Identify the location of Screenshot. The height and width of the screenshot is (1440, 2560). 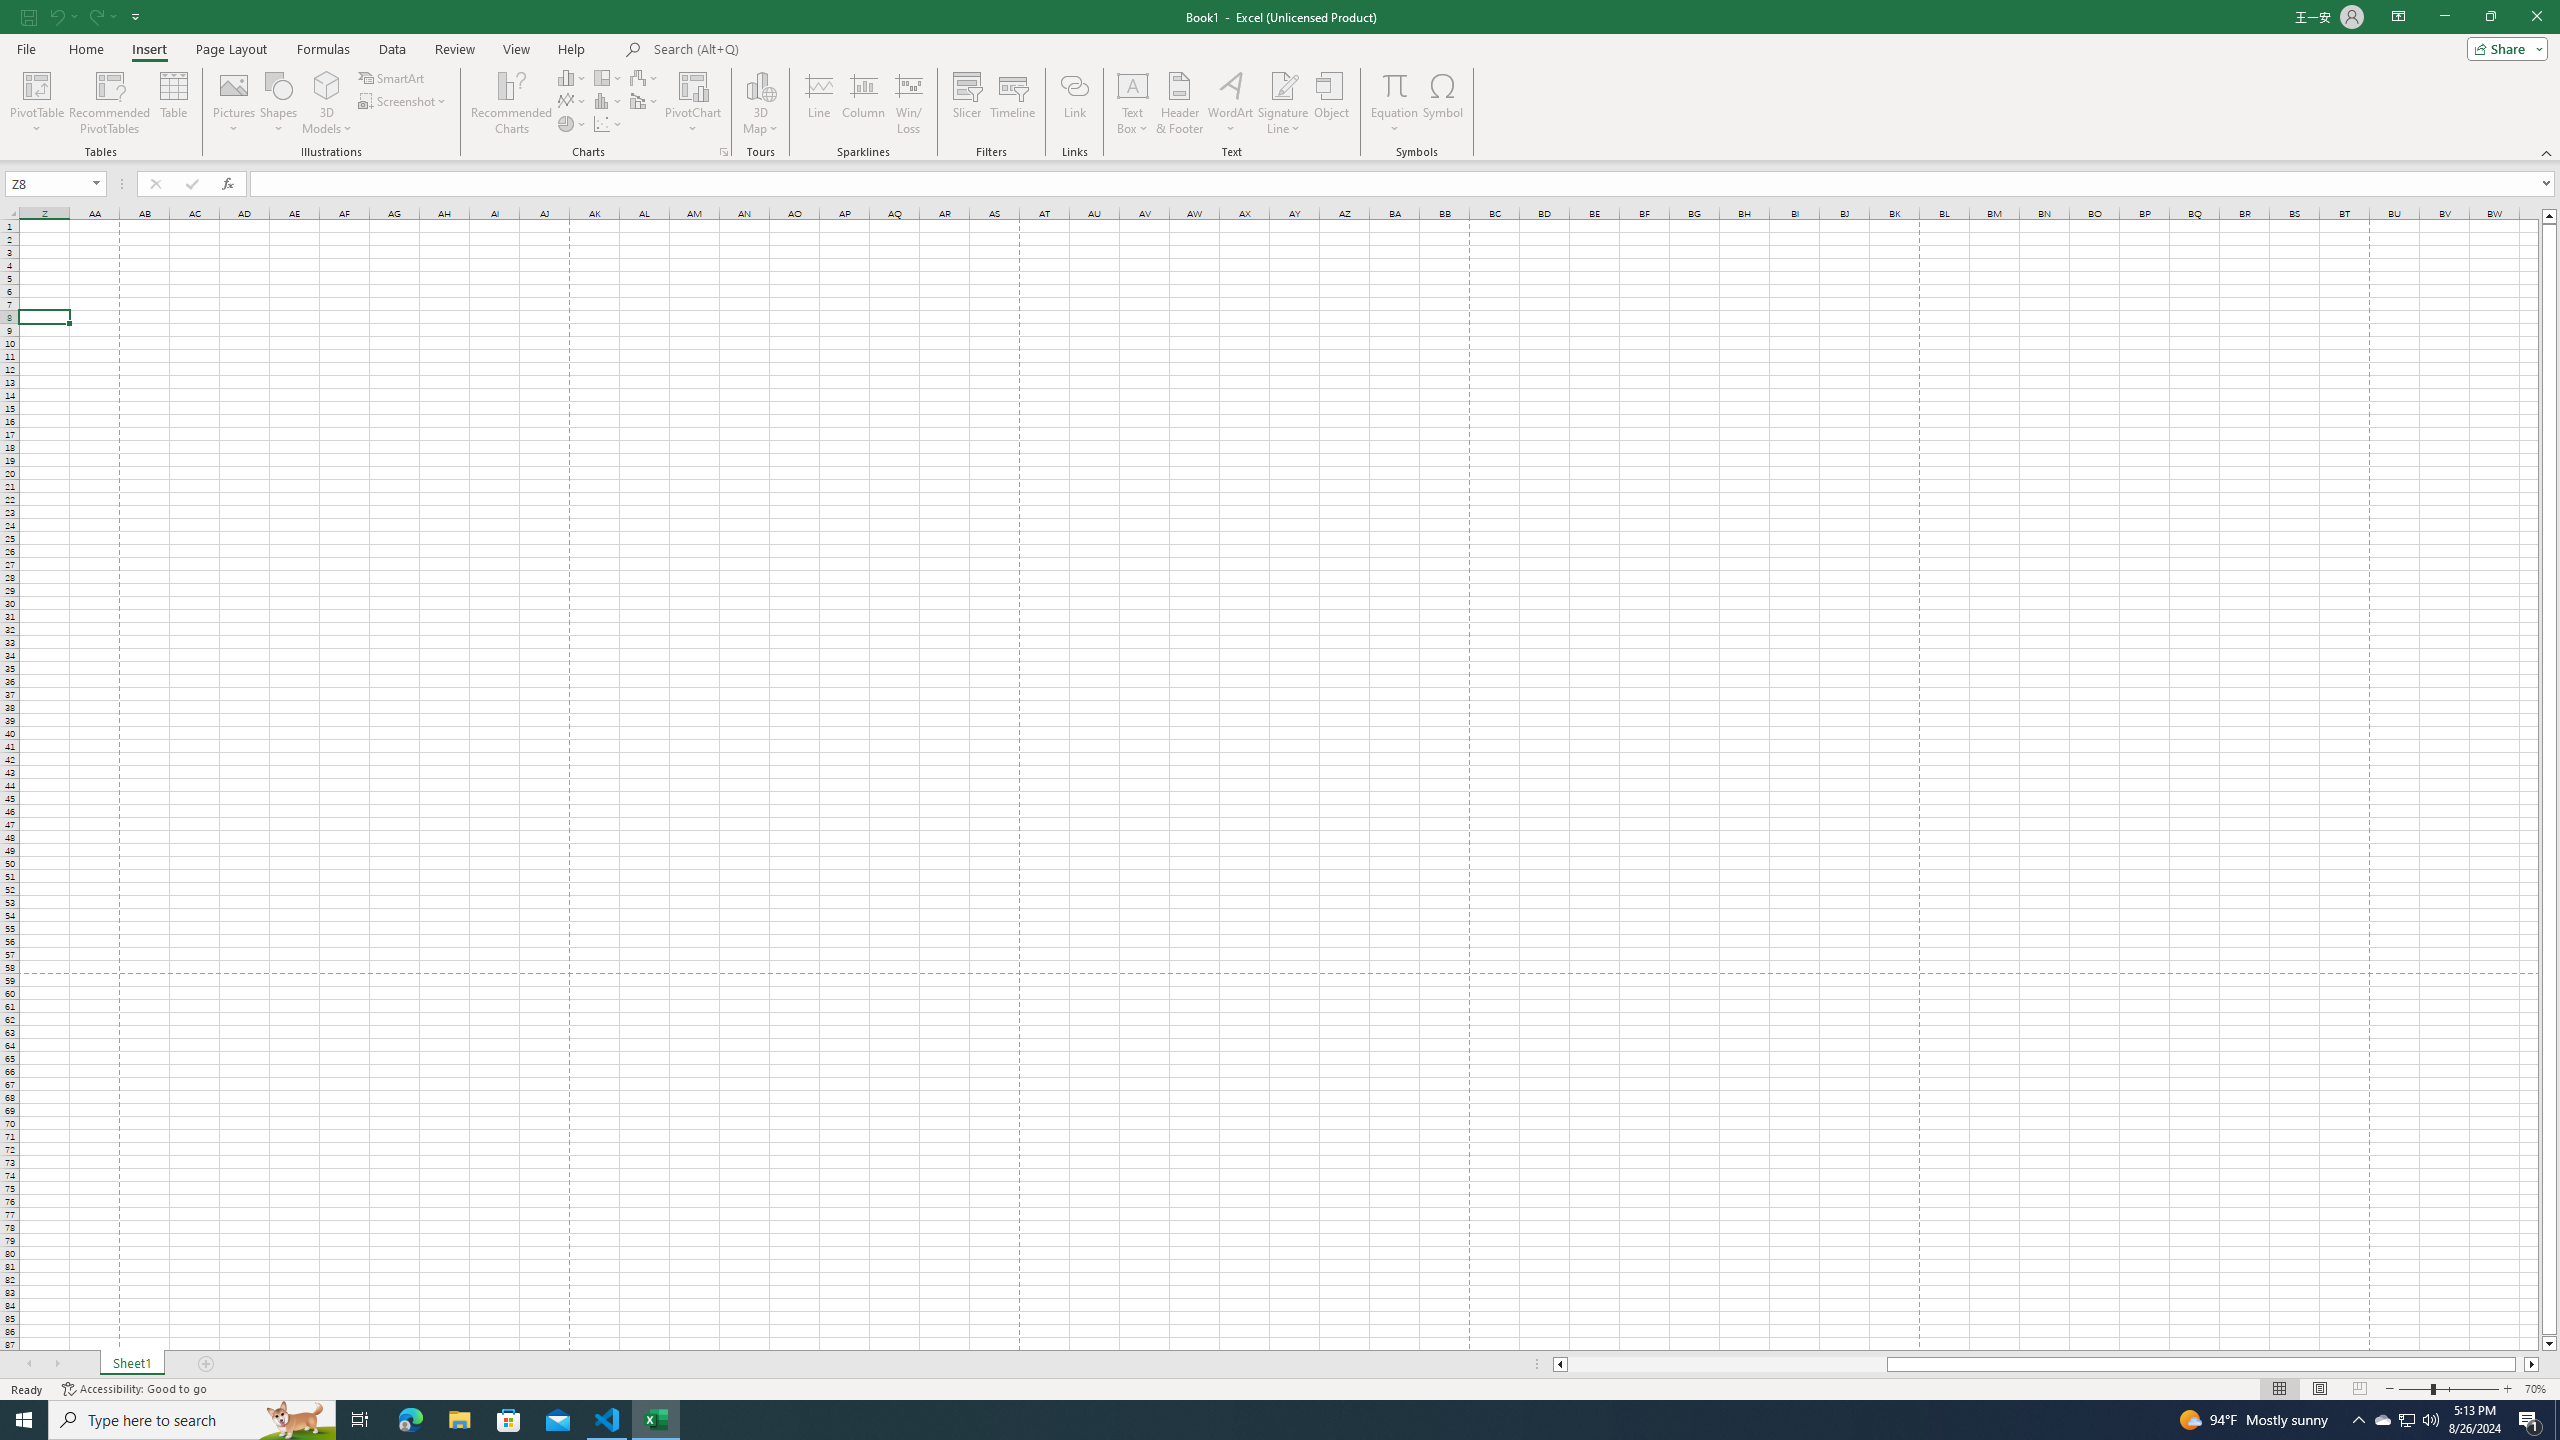
(404, 100).